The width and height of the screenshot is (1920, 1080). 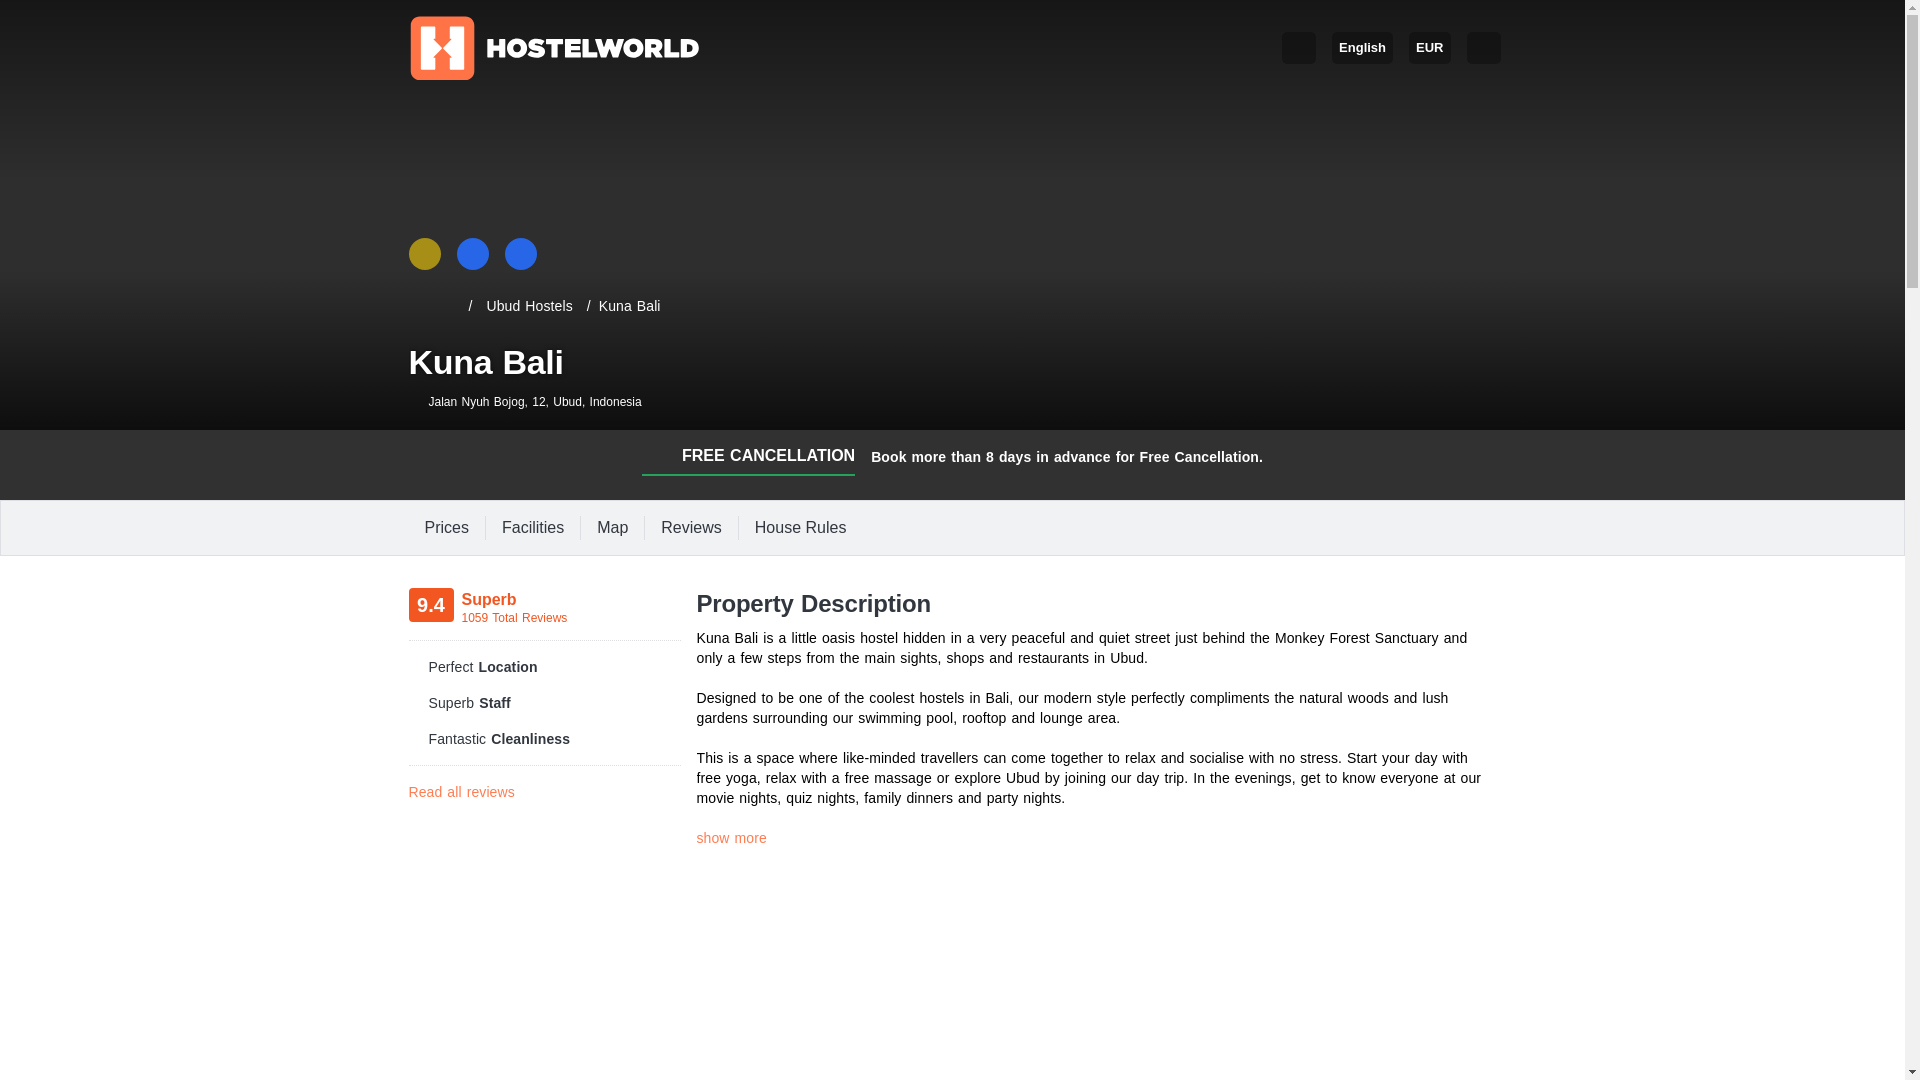 What do you see at coordinates (532, 528) in the screenshot?
I see `Facilities` at bounding box center [532, 528].